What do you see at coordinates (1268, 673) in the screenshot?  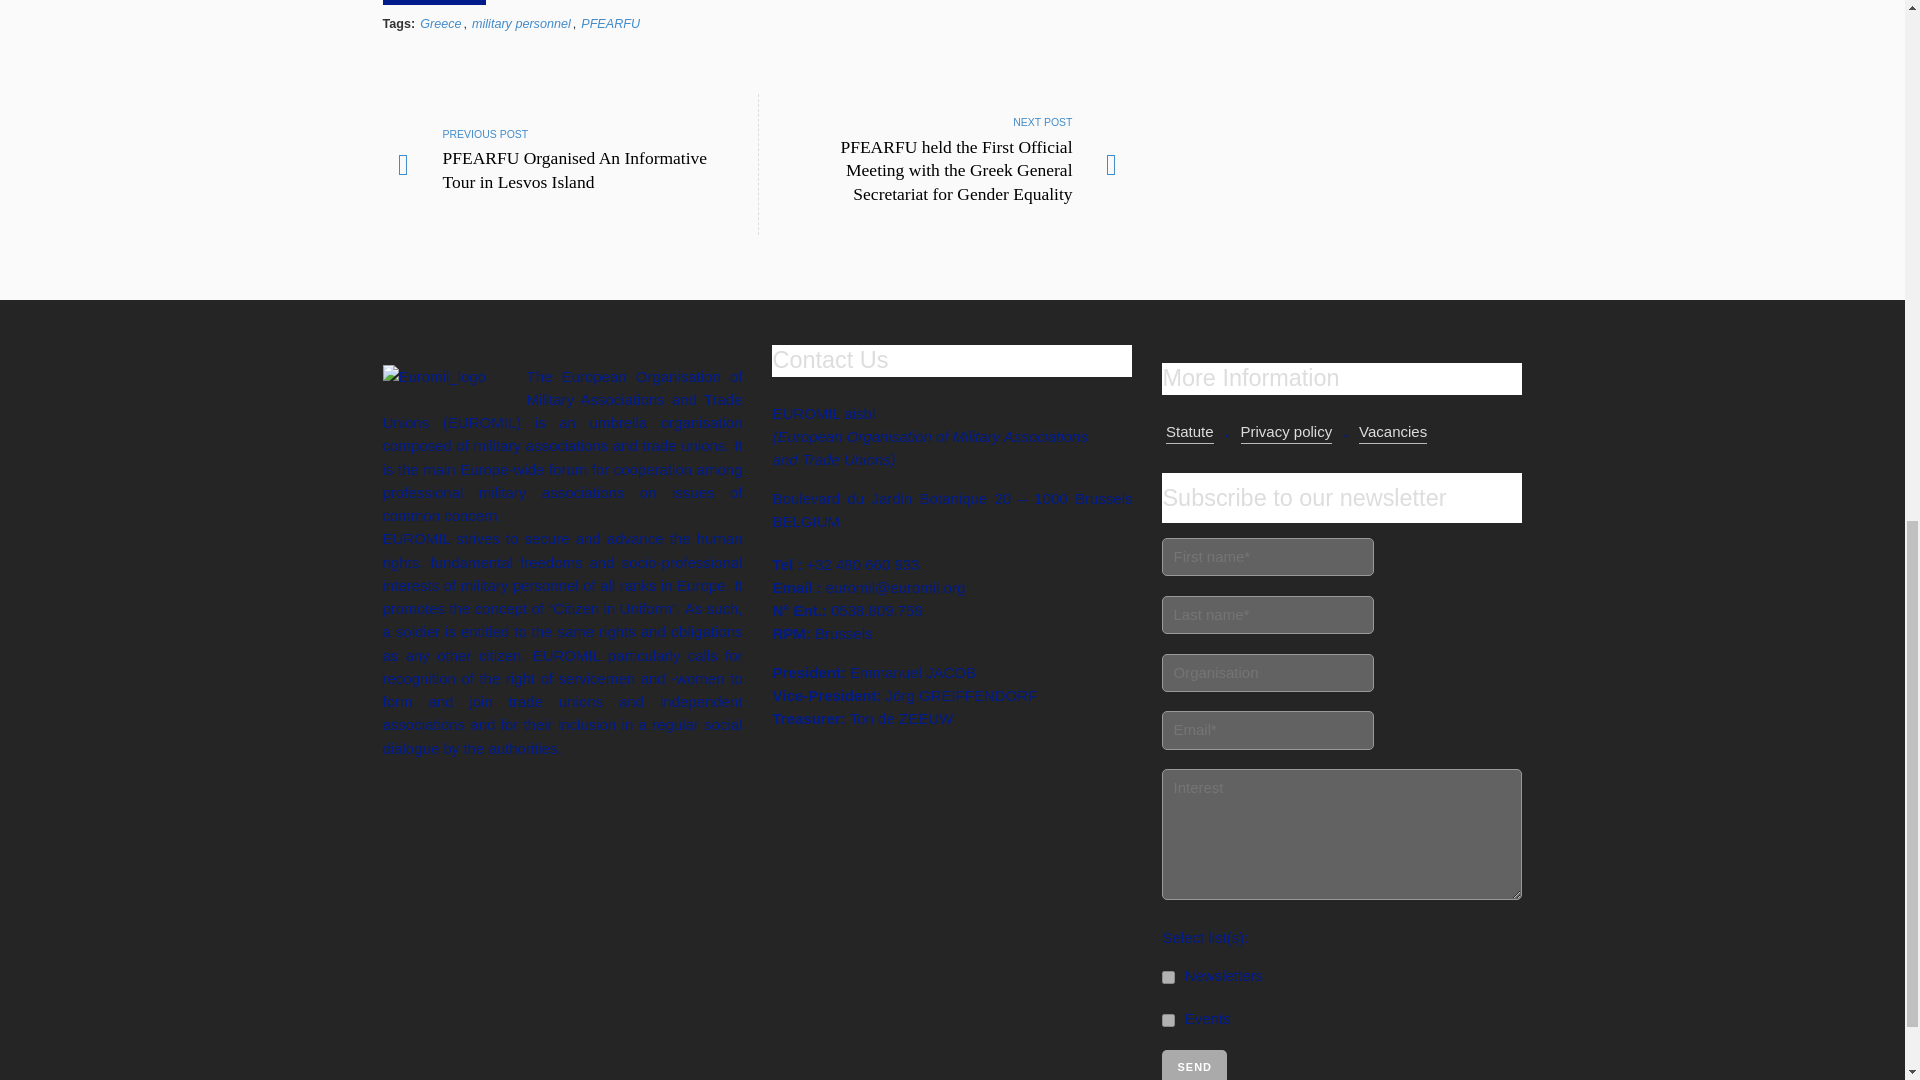 I see `Organisation` at bounding box center [1268, 673].